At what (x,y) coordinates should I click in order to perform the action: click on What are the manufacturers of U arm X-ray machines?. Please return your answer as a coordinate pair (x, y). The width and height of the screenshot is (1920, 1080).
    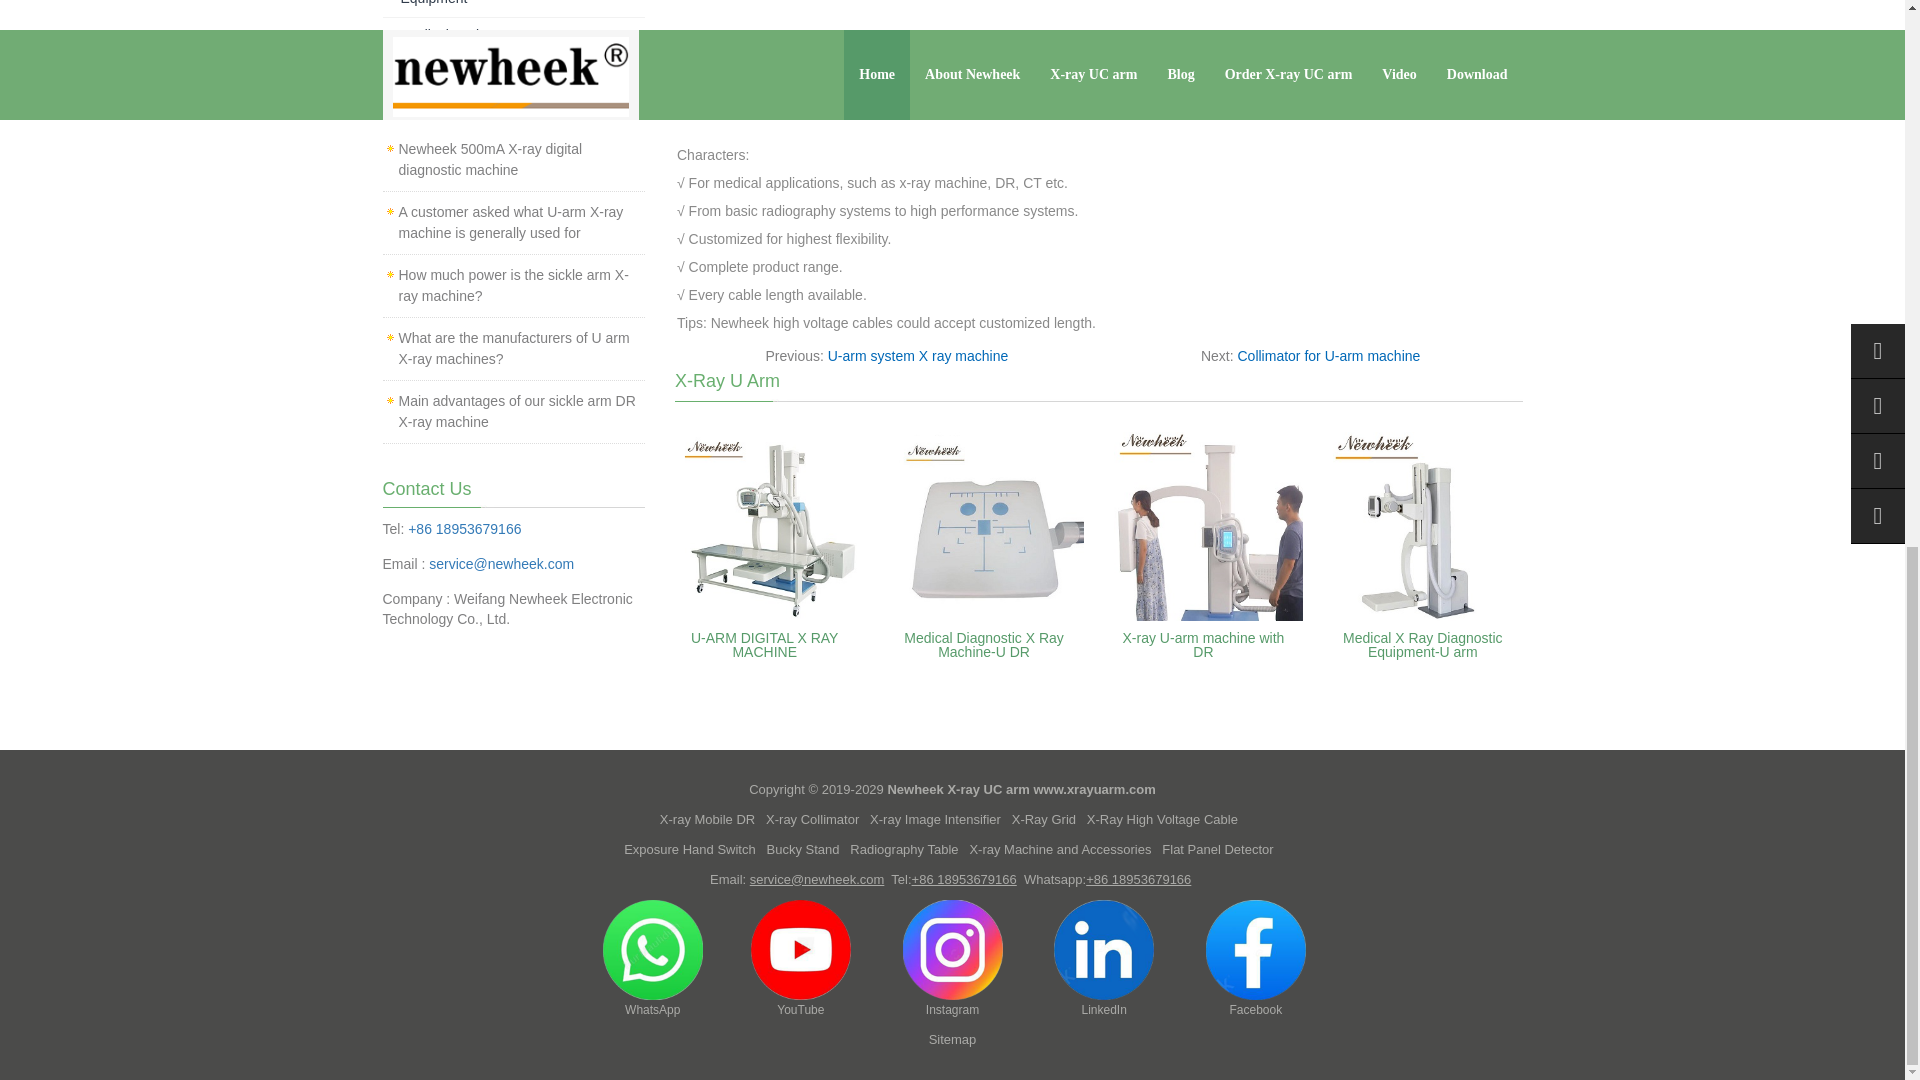
    Looking at the image, I should click on (513, 348).